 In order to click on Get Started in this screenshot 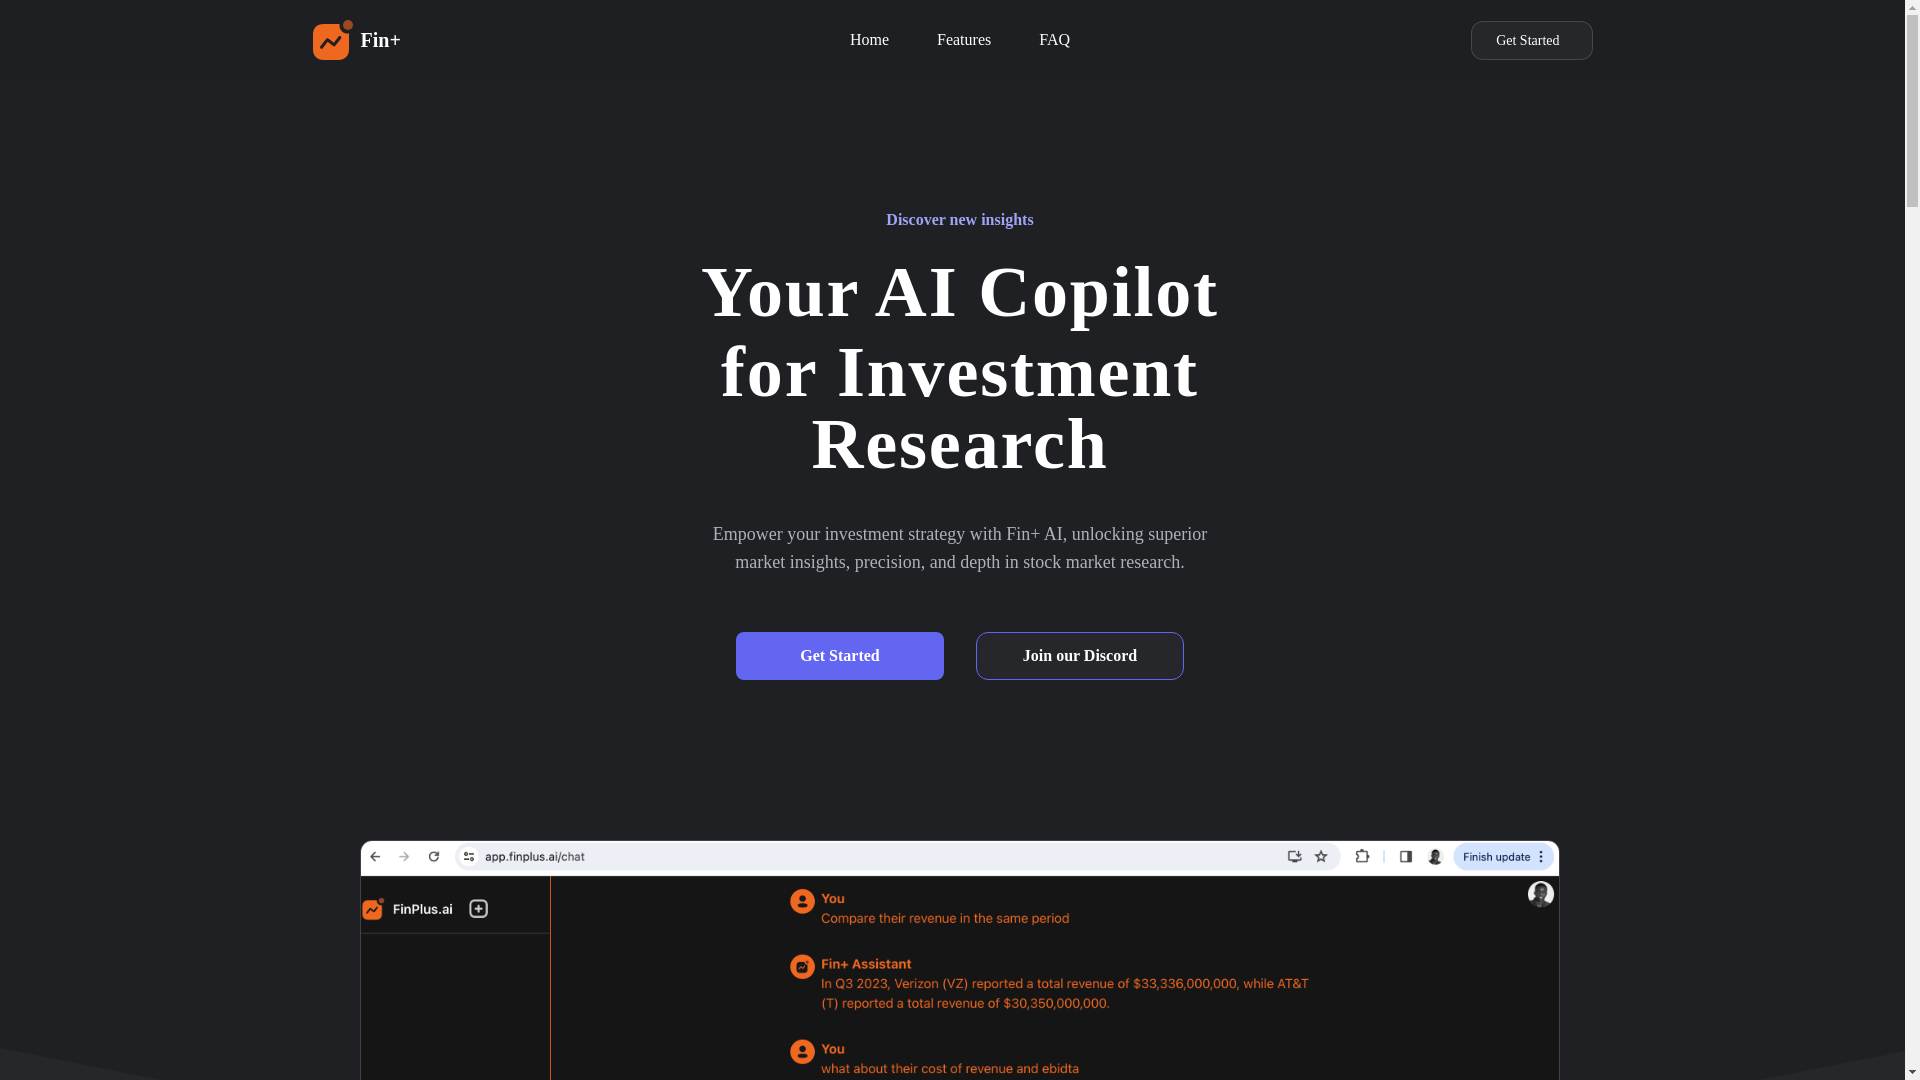, I will do `click(1530, 40)`.